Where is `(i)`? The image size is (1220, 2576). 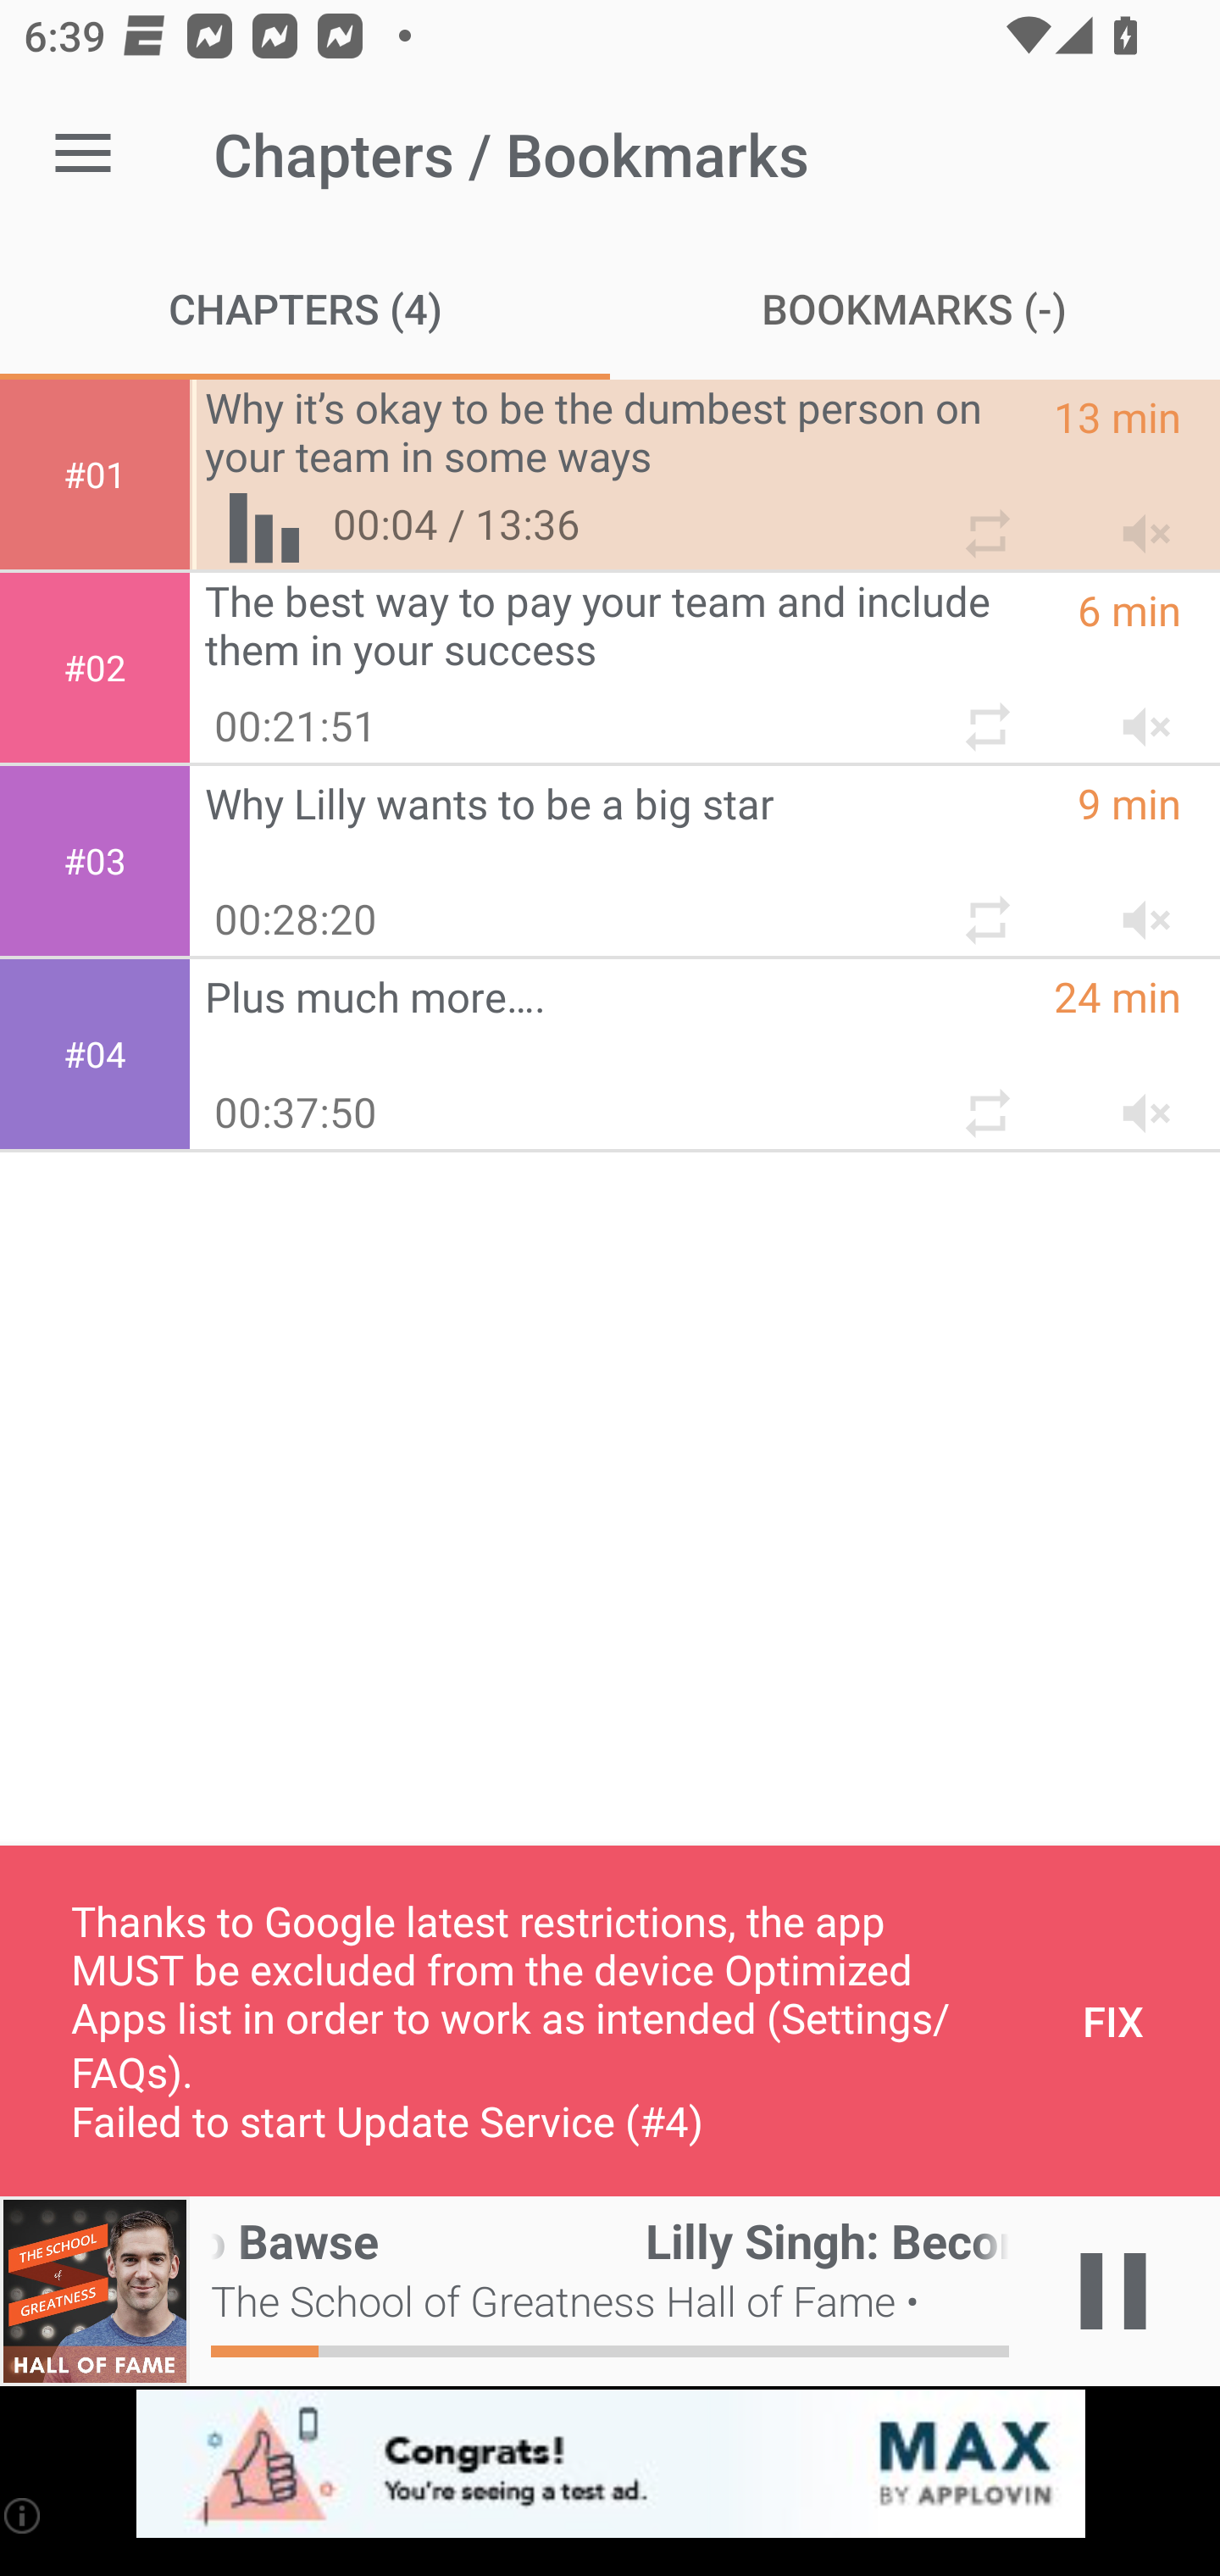 (i) is located at coordinates (24, 2515).